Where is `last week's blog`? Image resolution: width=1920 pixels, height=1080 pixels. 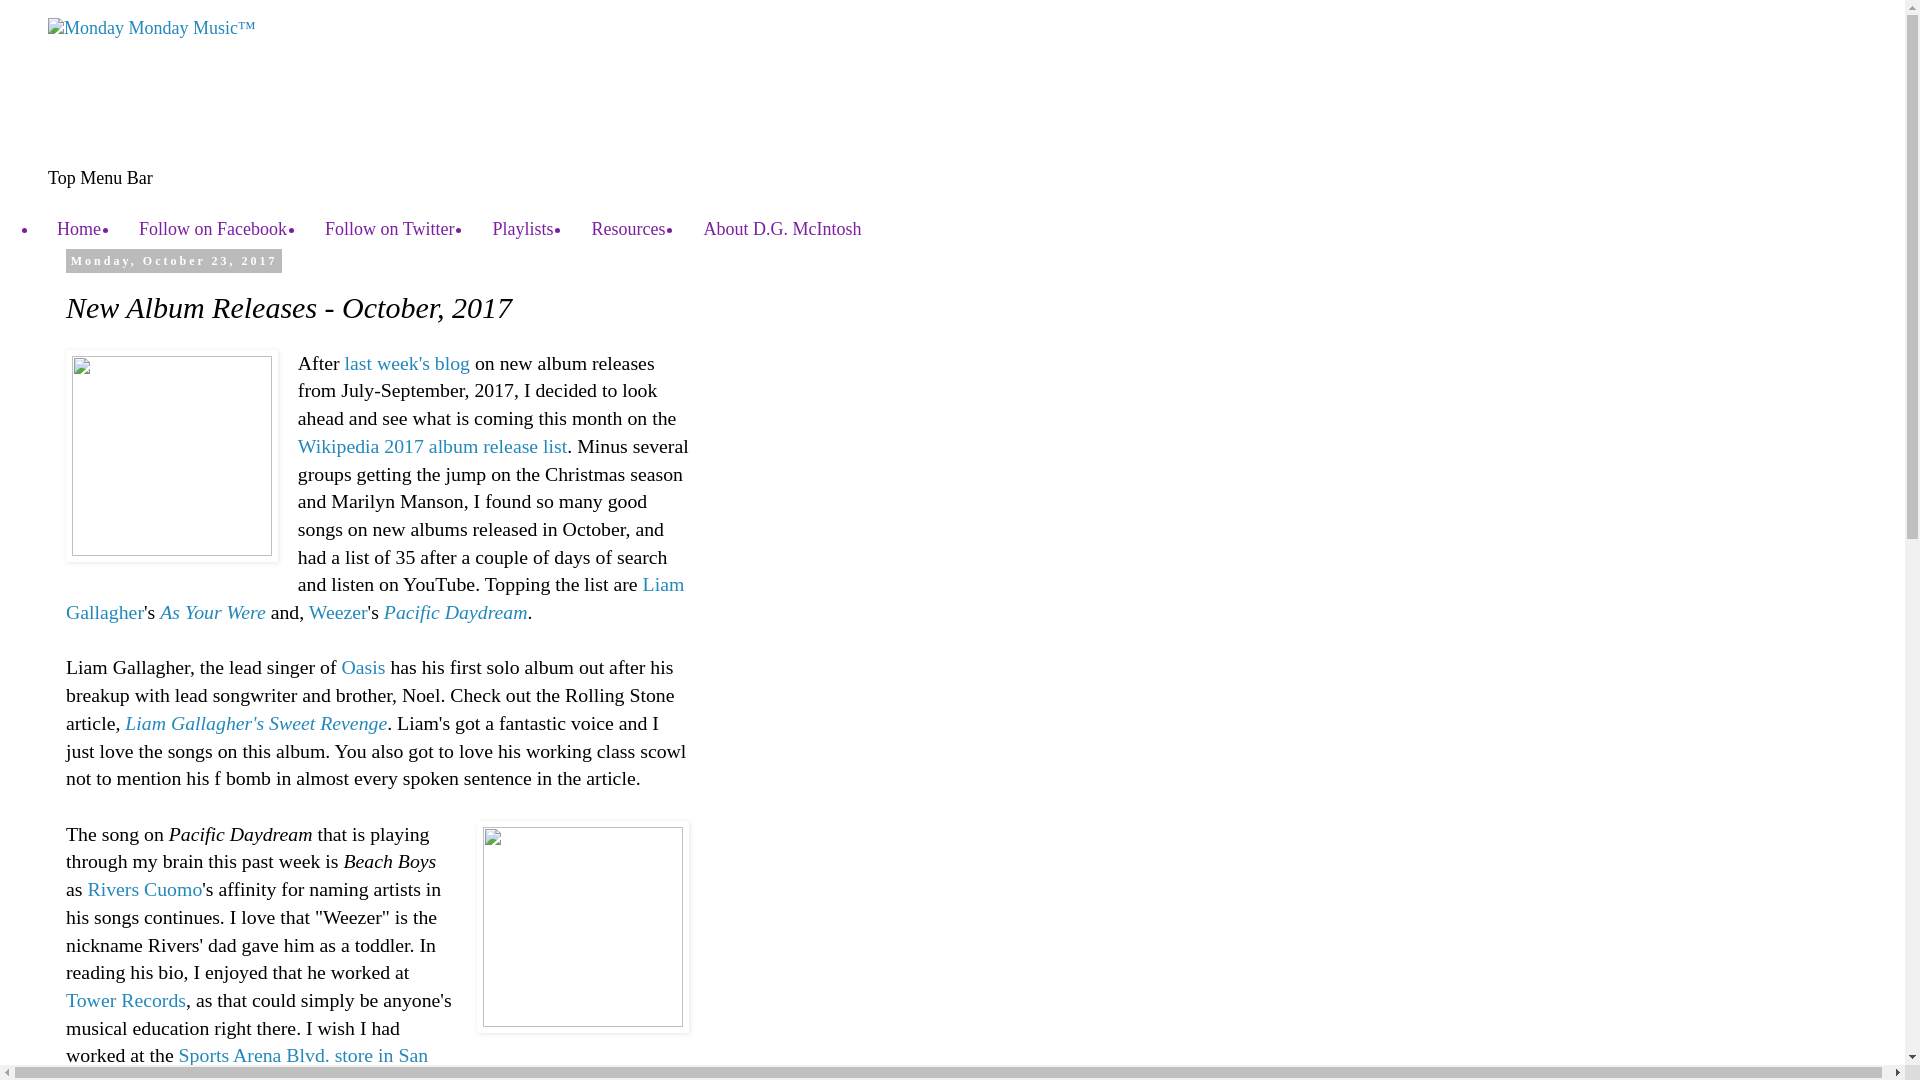 last week's blog is located at coordinates (406, 362).